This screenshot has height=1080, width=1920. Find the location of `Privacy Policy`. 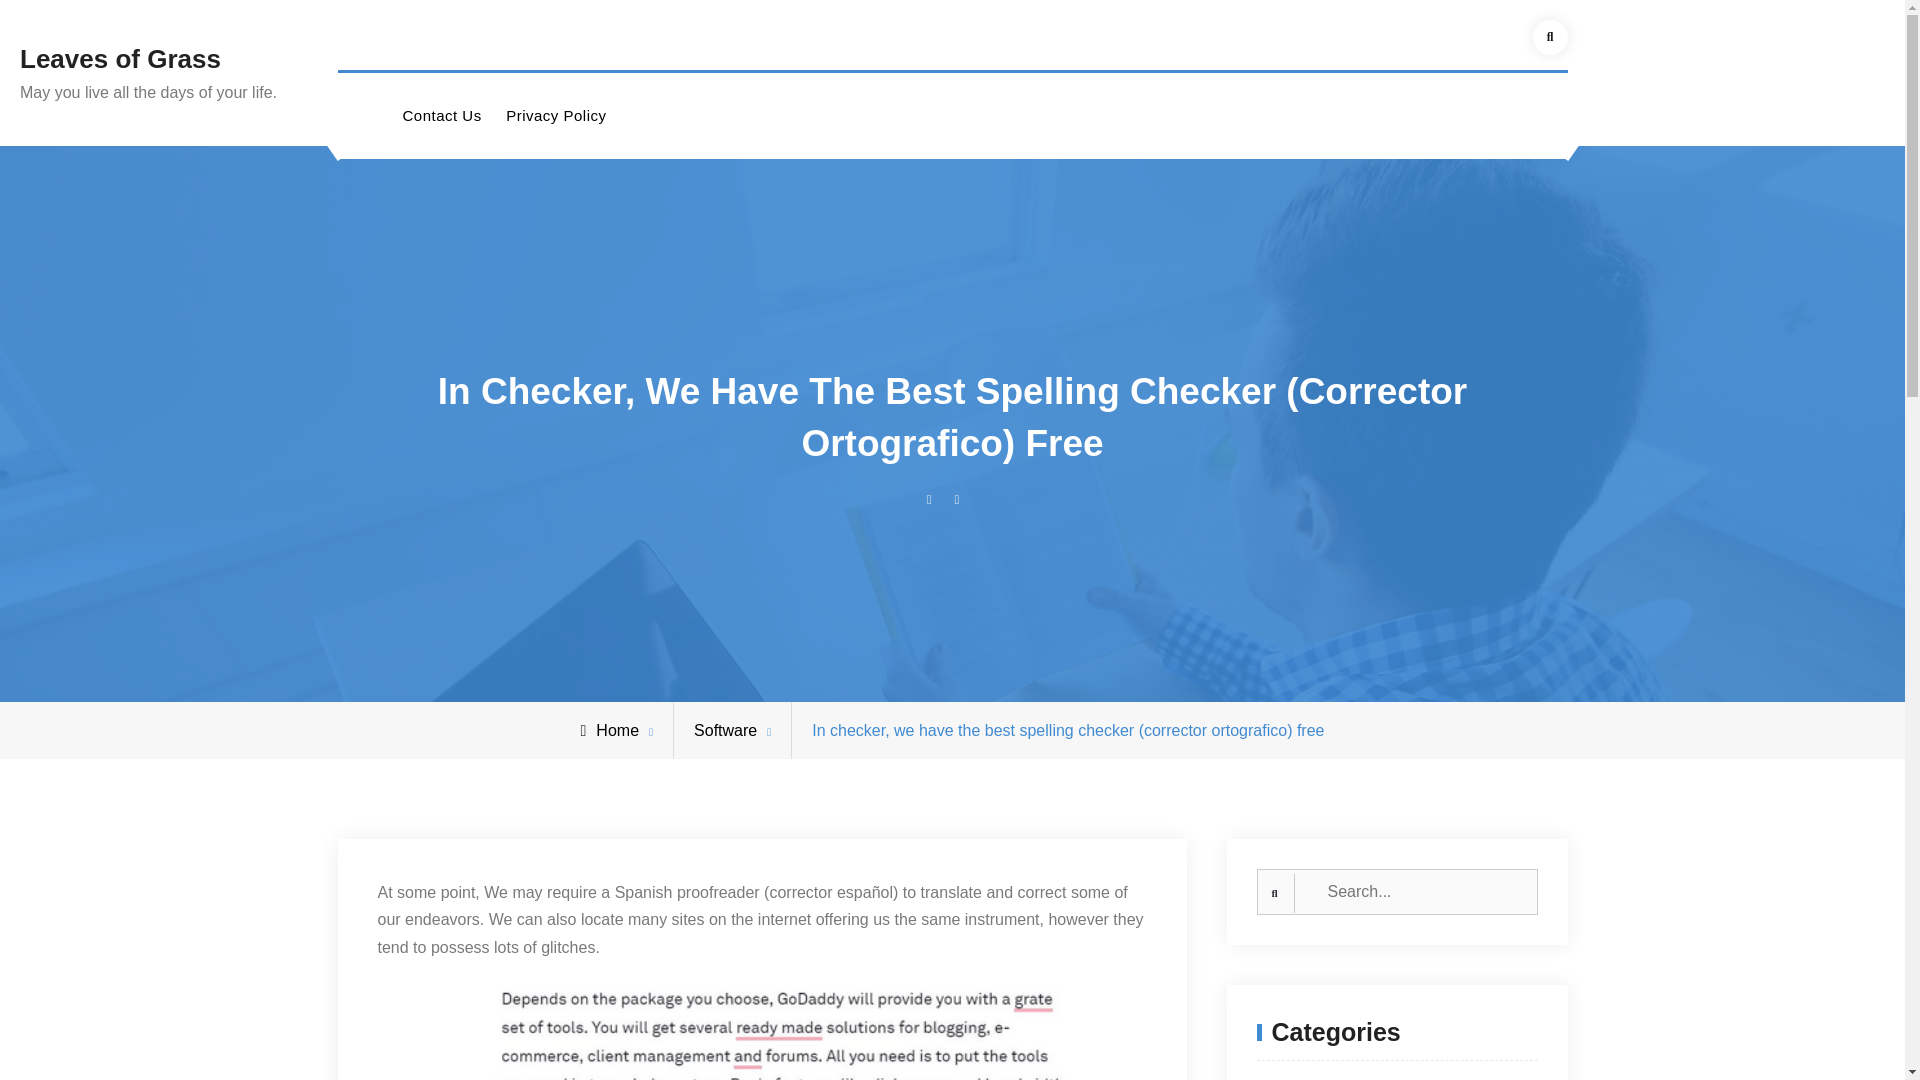

Privacy Policy is located at coordinates (556, 116).